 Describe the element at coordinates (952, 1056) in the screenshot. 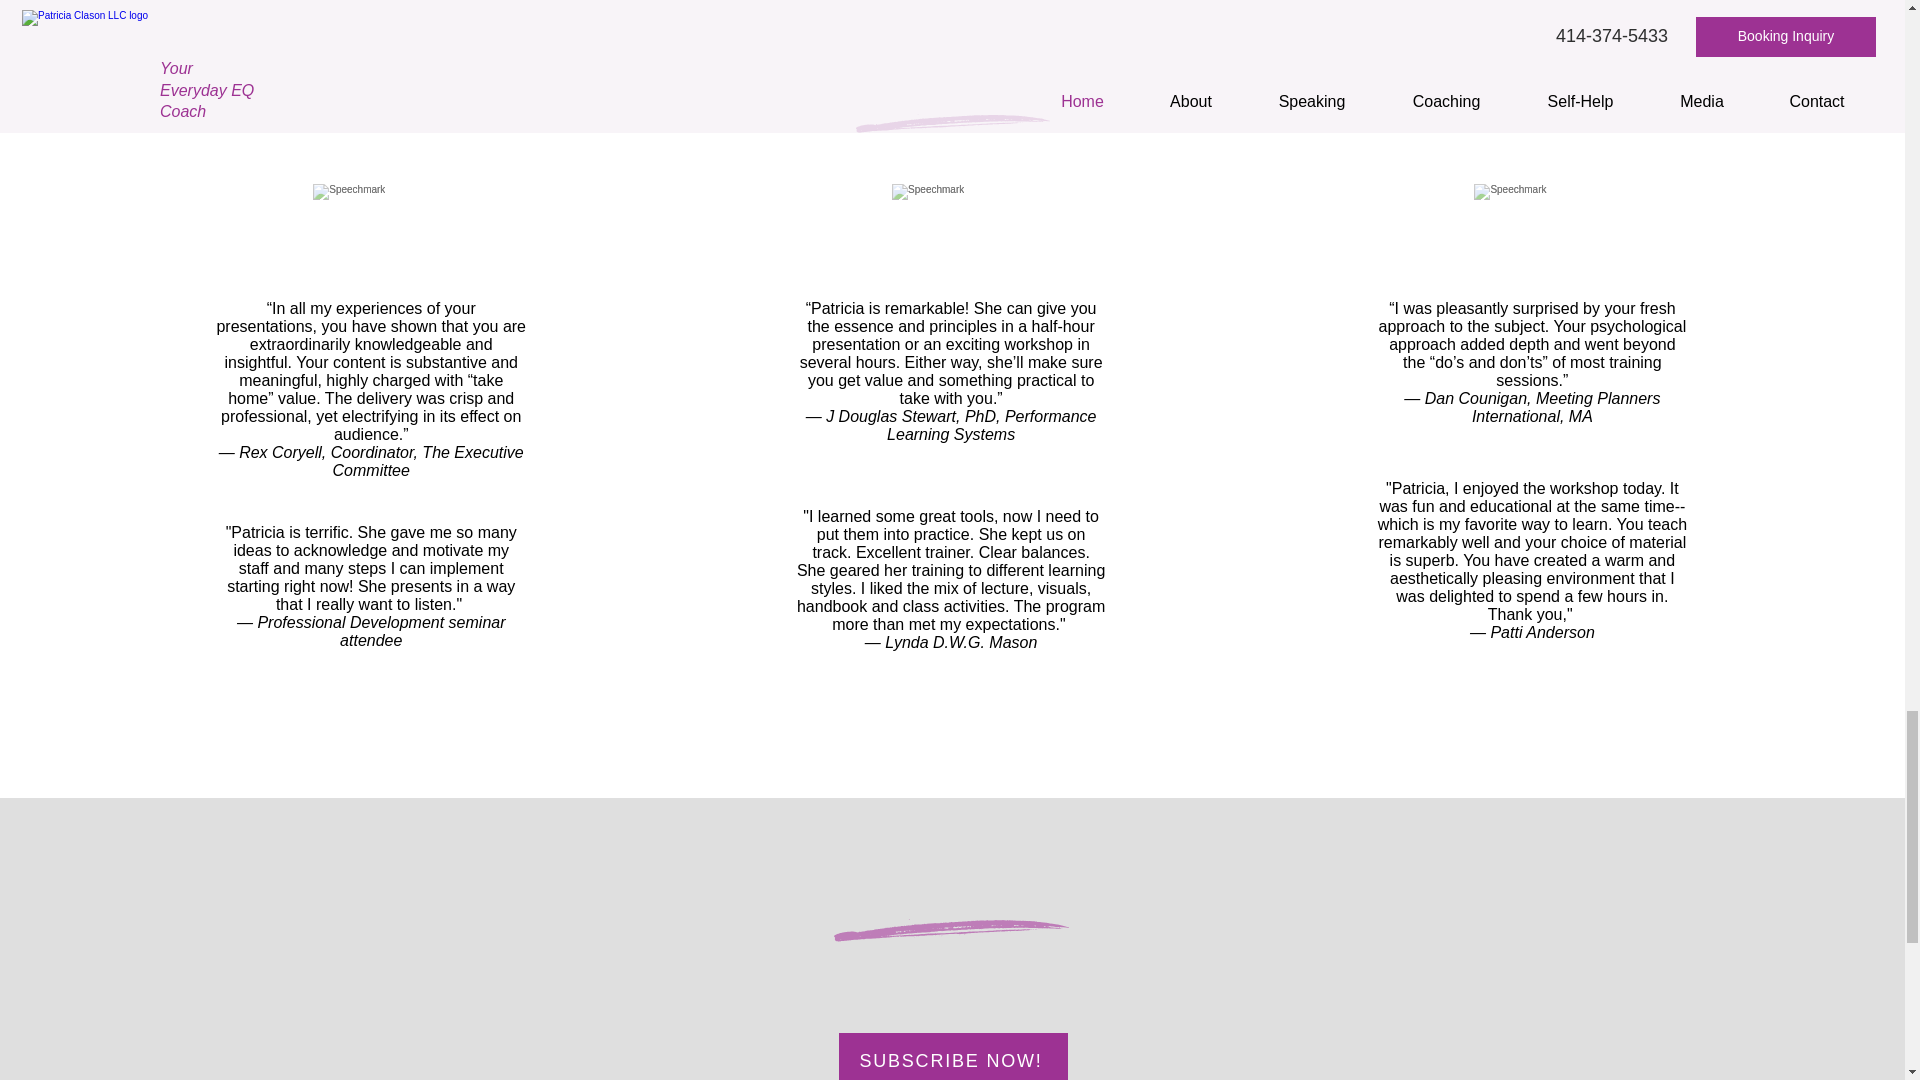

I see `SUBSCRIBE NOW!` at that location.